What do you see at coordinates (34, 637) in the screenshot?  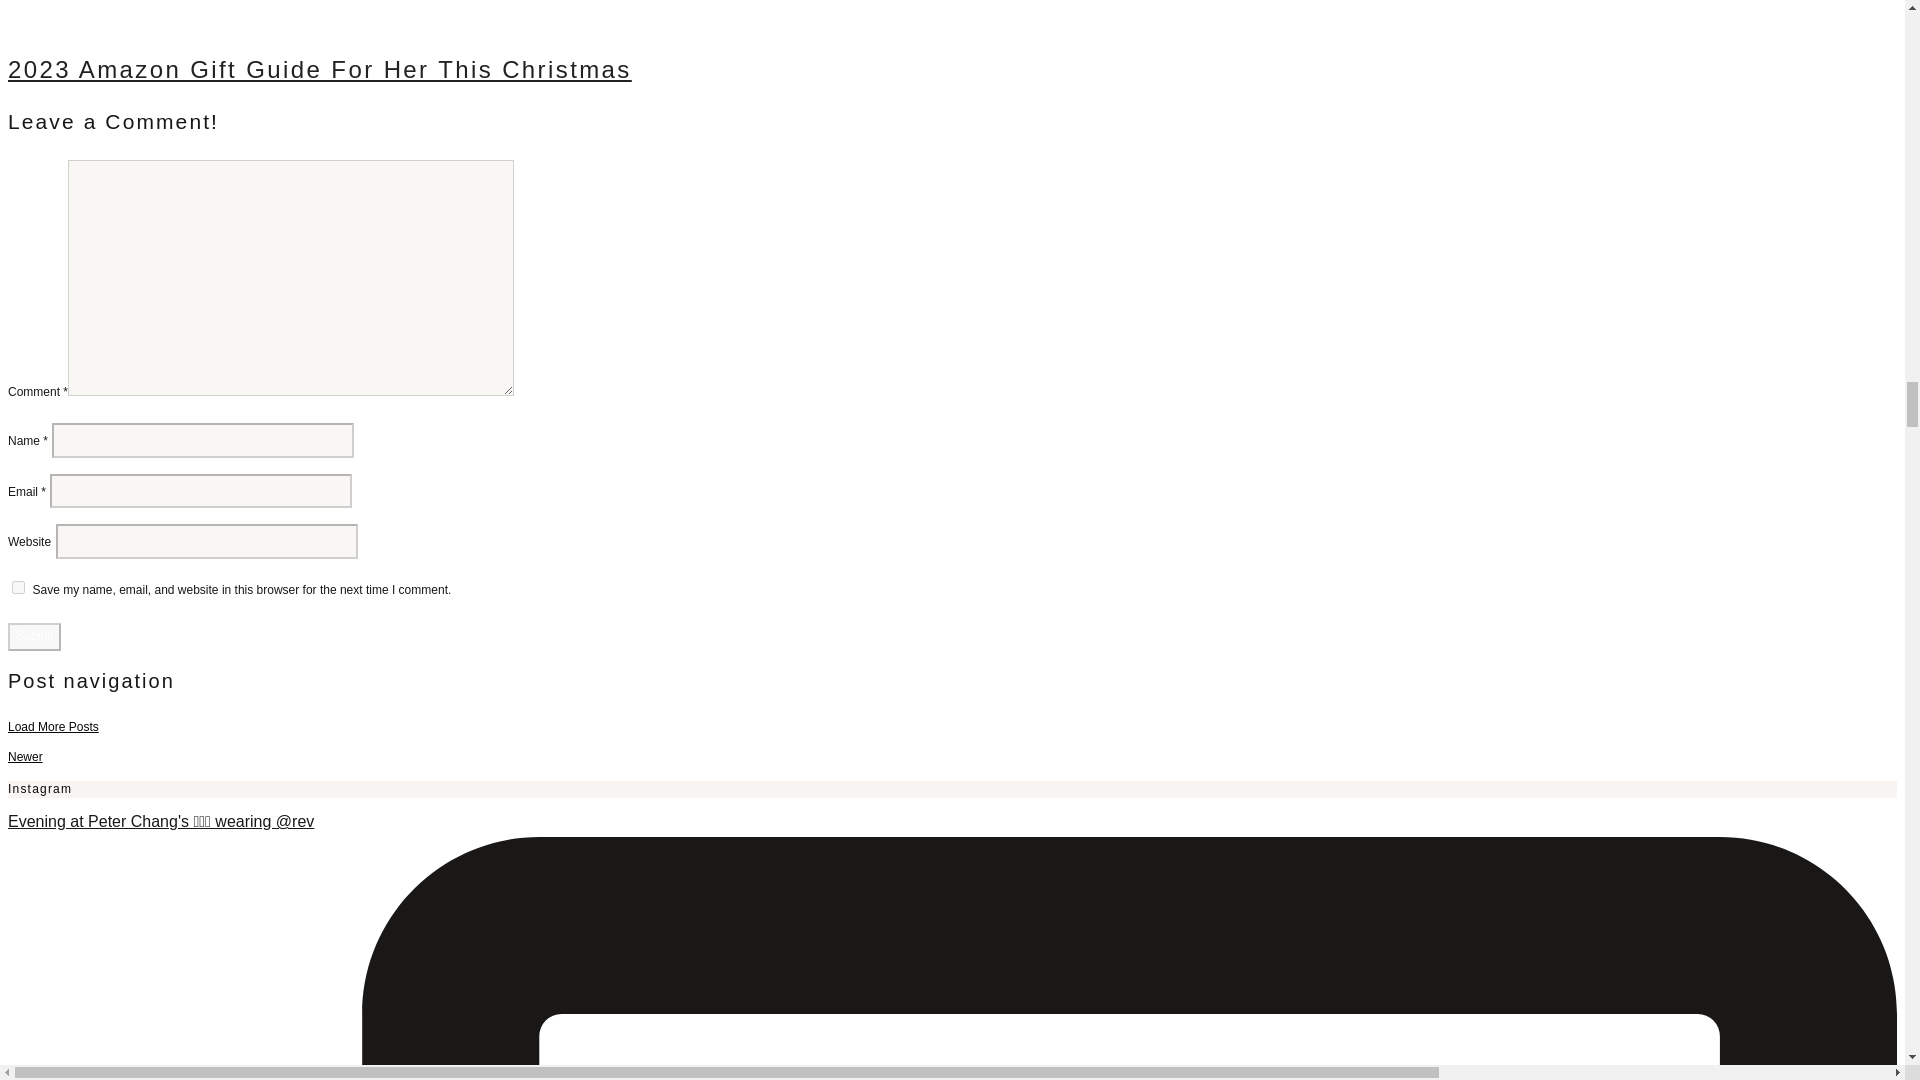 I see `Submit` at bounding box center [34, 637].